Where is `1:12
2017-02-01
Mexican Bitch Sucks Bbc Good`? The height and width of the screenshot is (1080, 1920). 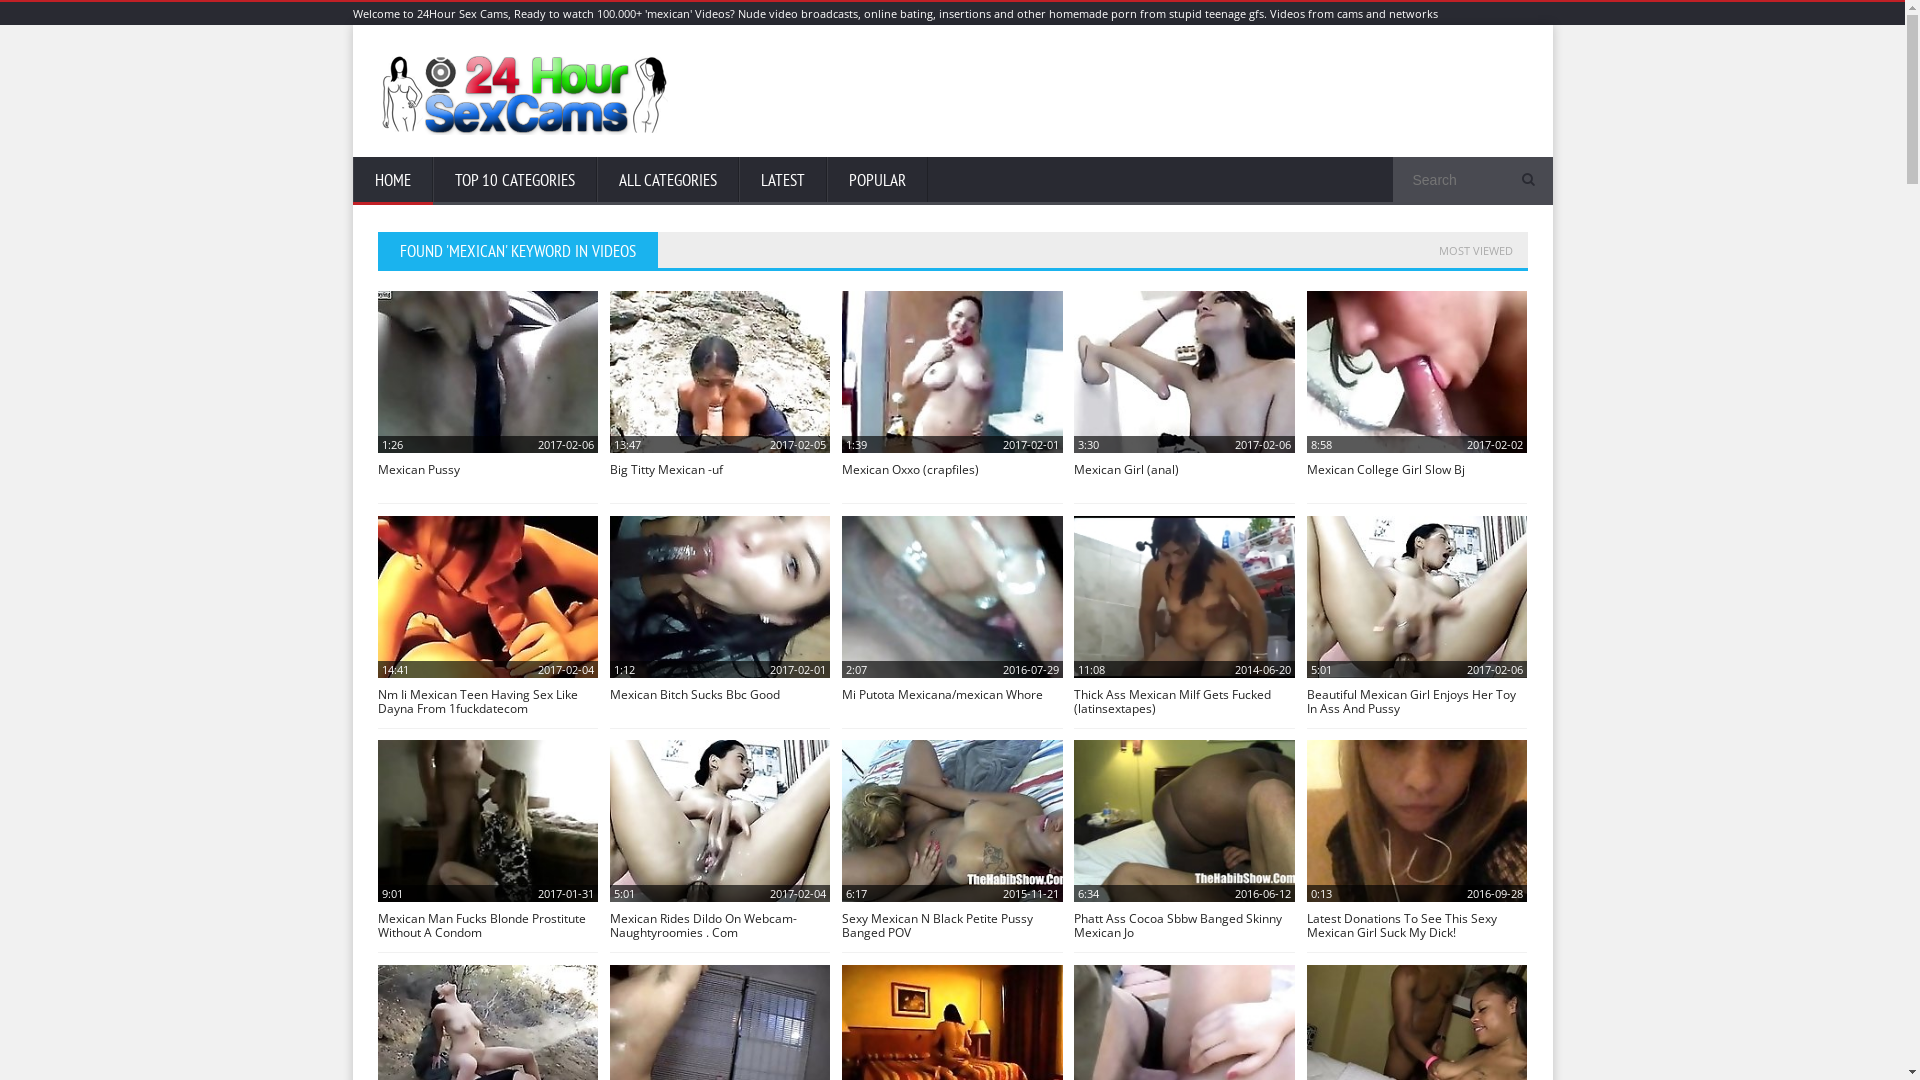
1:12
2017-02-01
Mexican Bitch Sucks Bbc Good is located at coordinates (720, 617).